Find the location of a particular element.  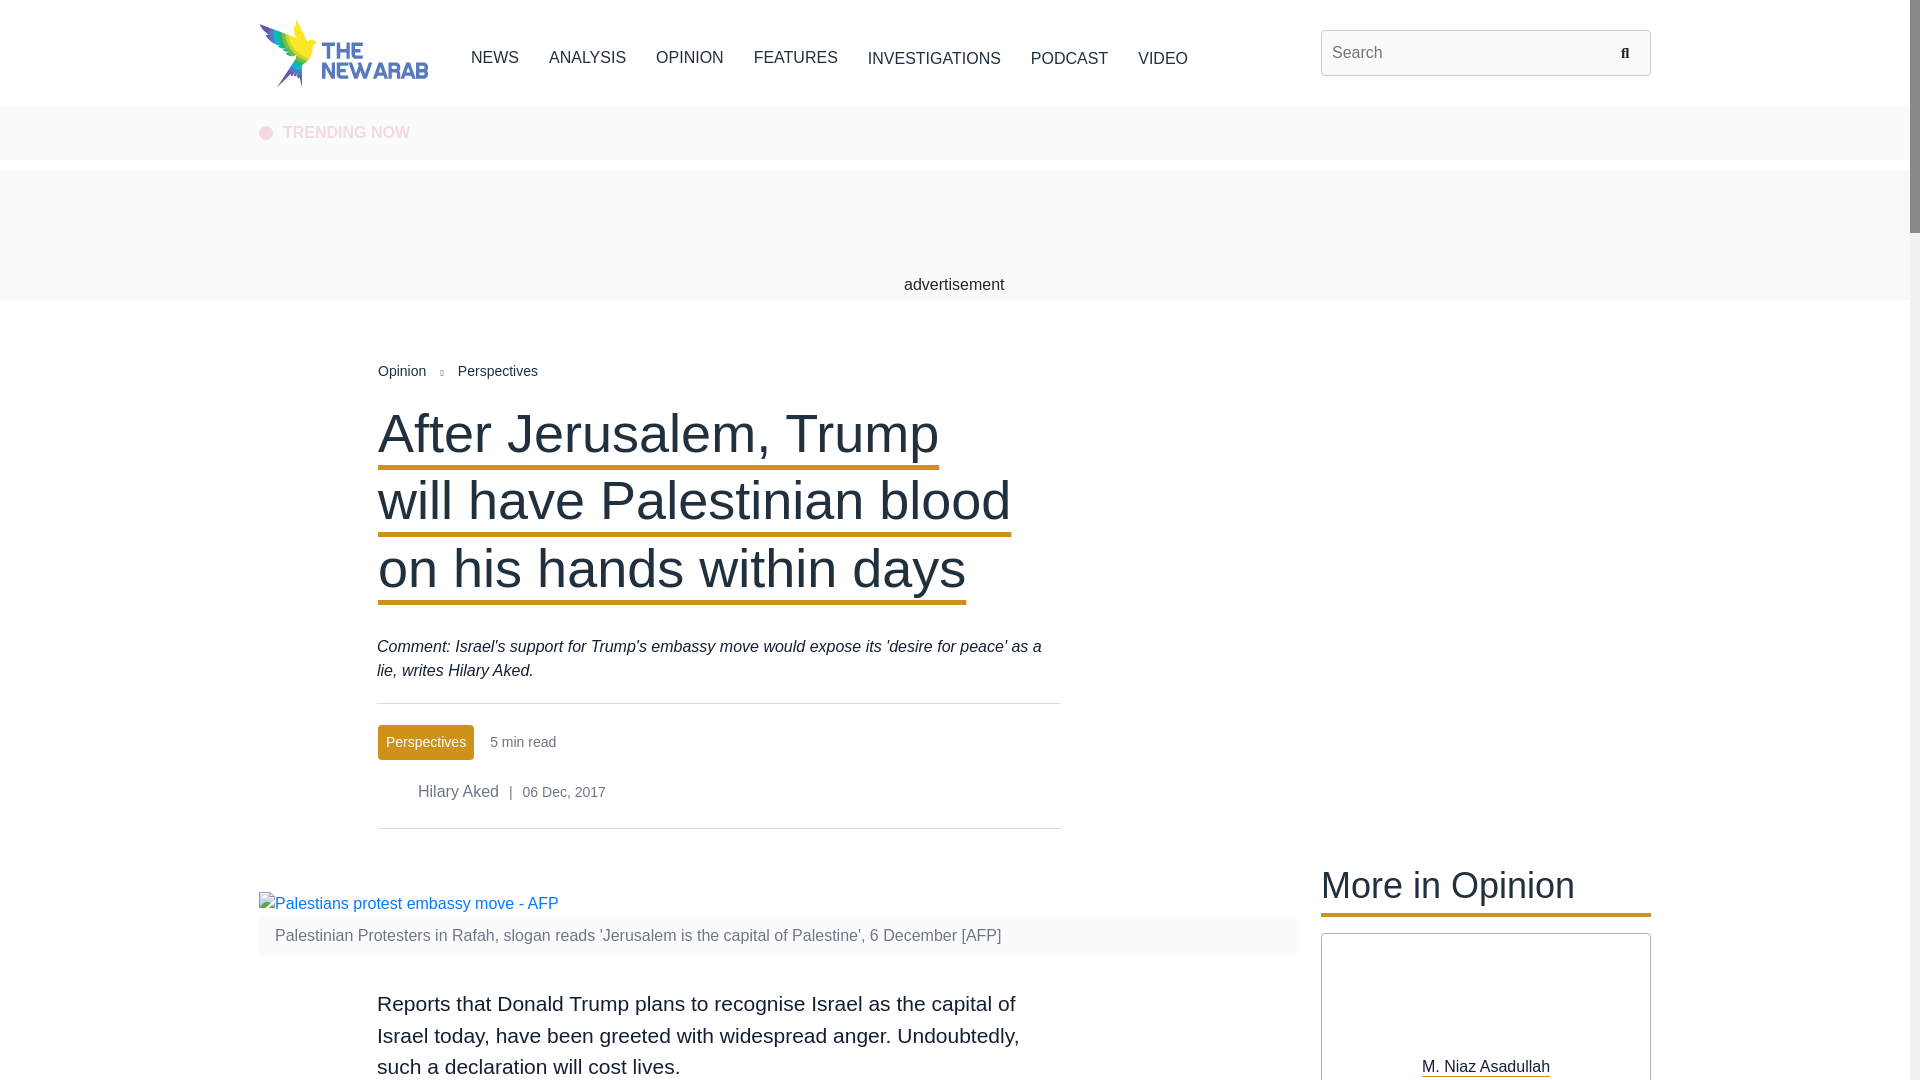

ANALYSIS is located at coordinates (587, 54).